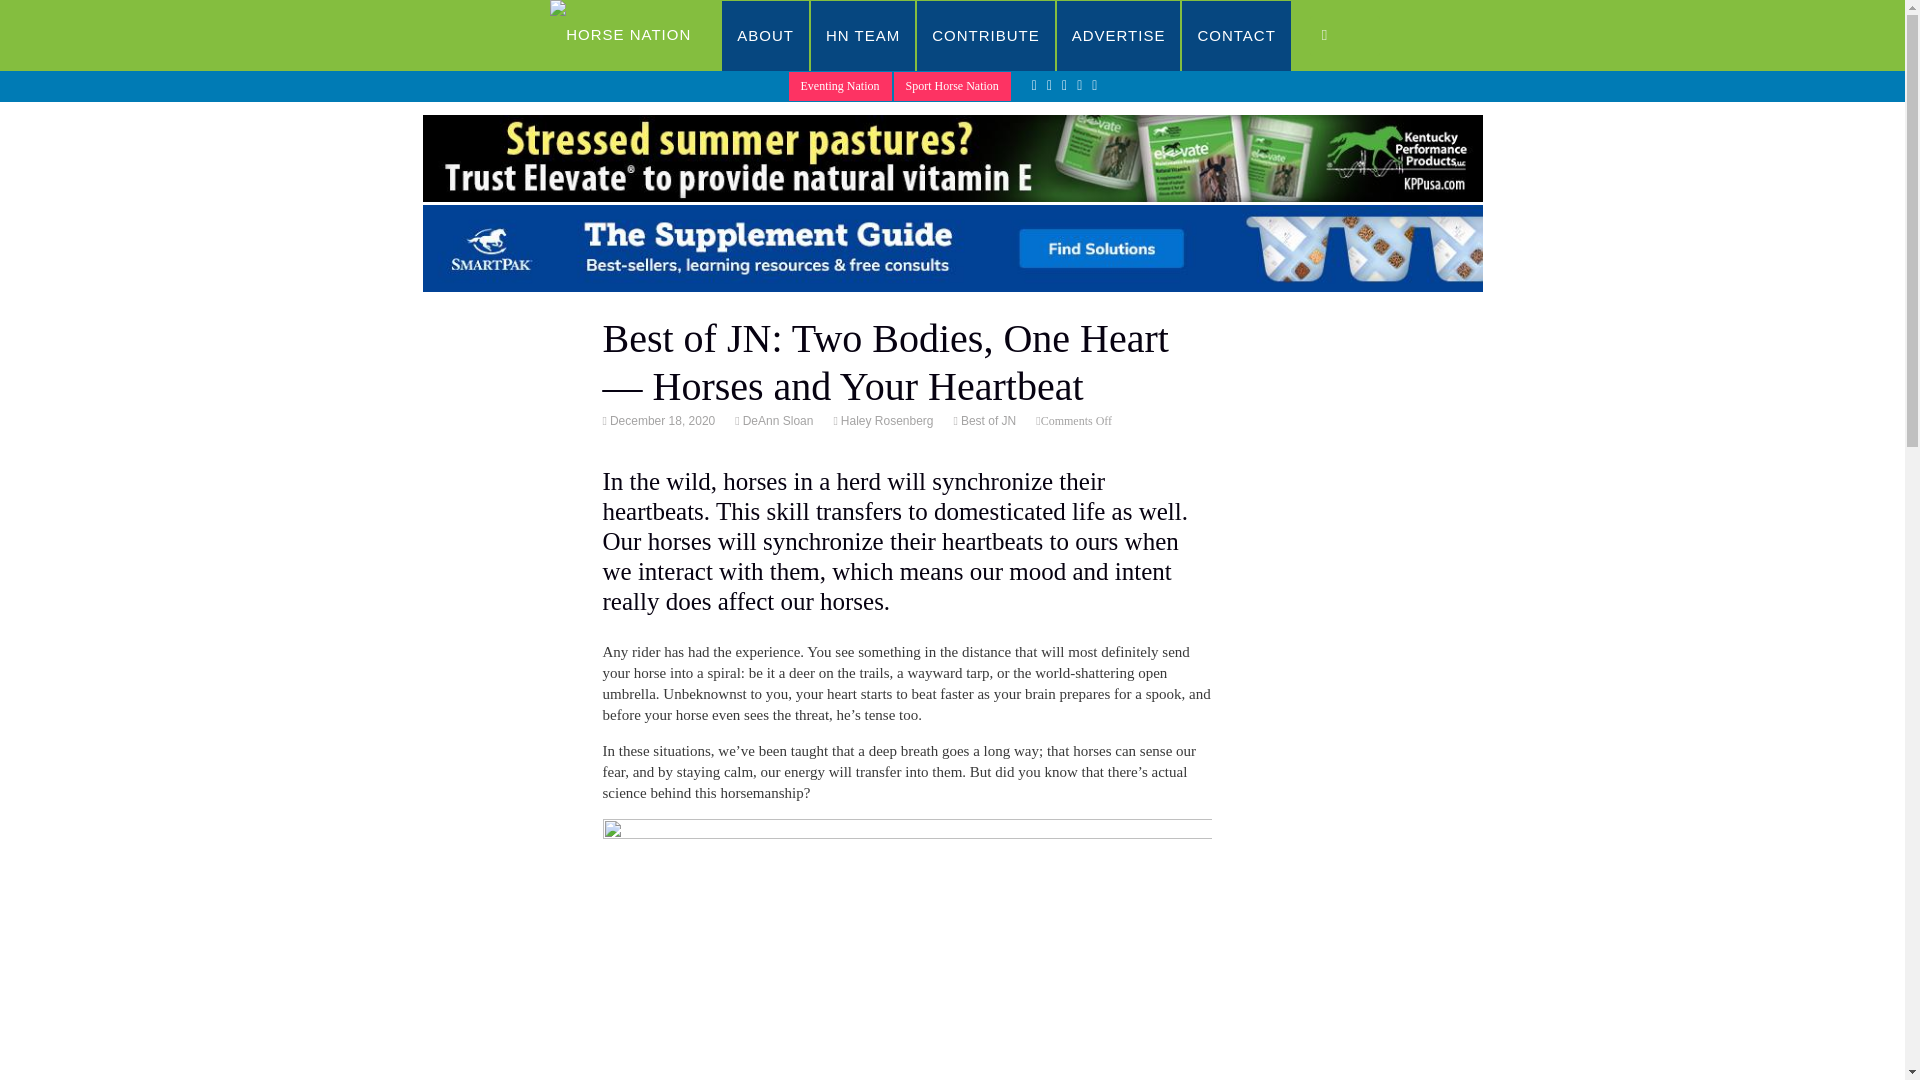  What do you see at coordinates (840, 86) in the screenshot?
I see `Eventing Nation` at bounding box center [840, 86].